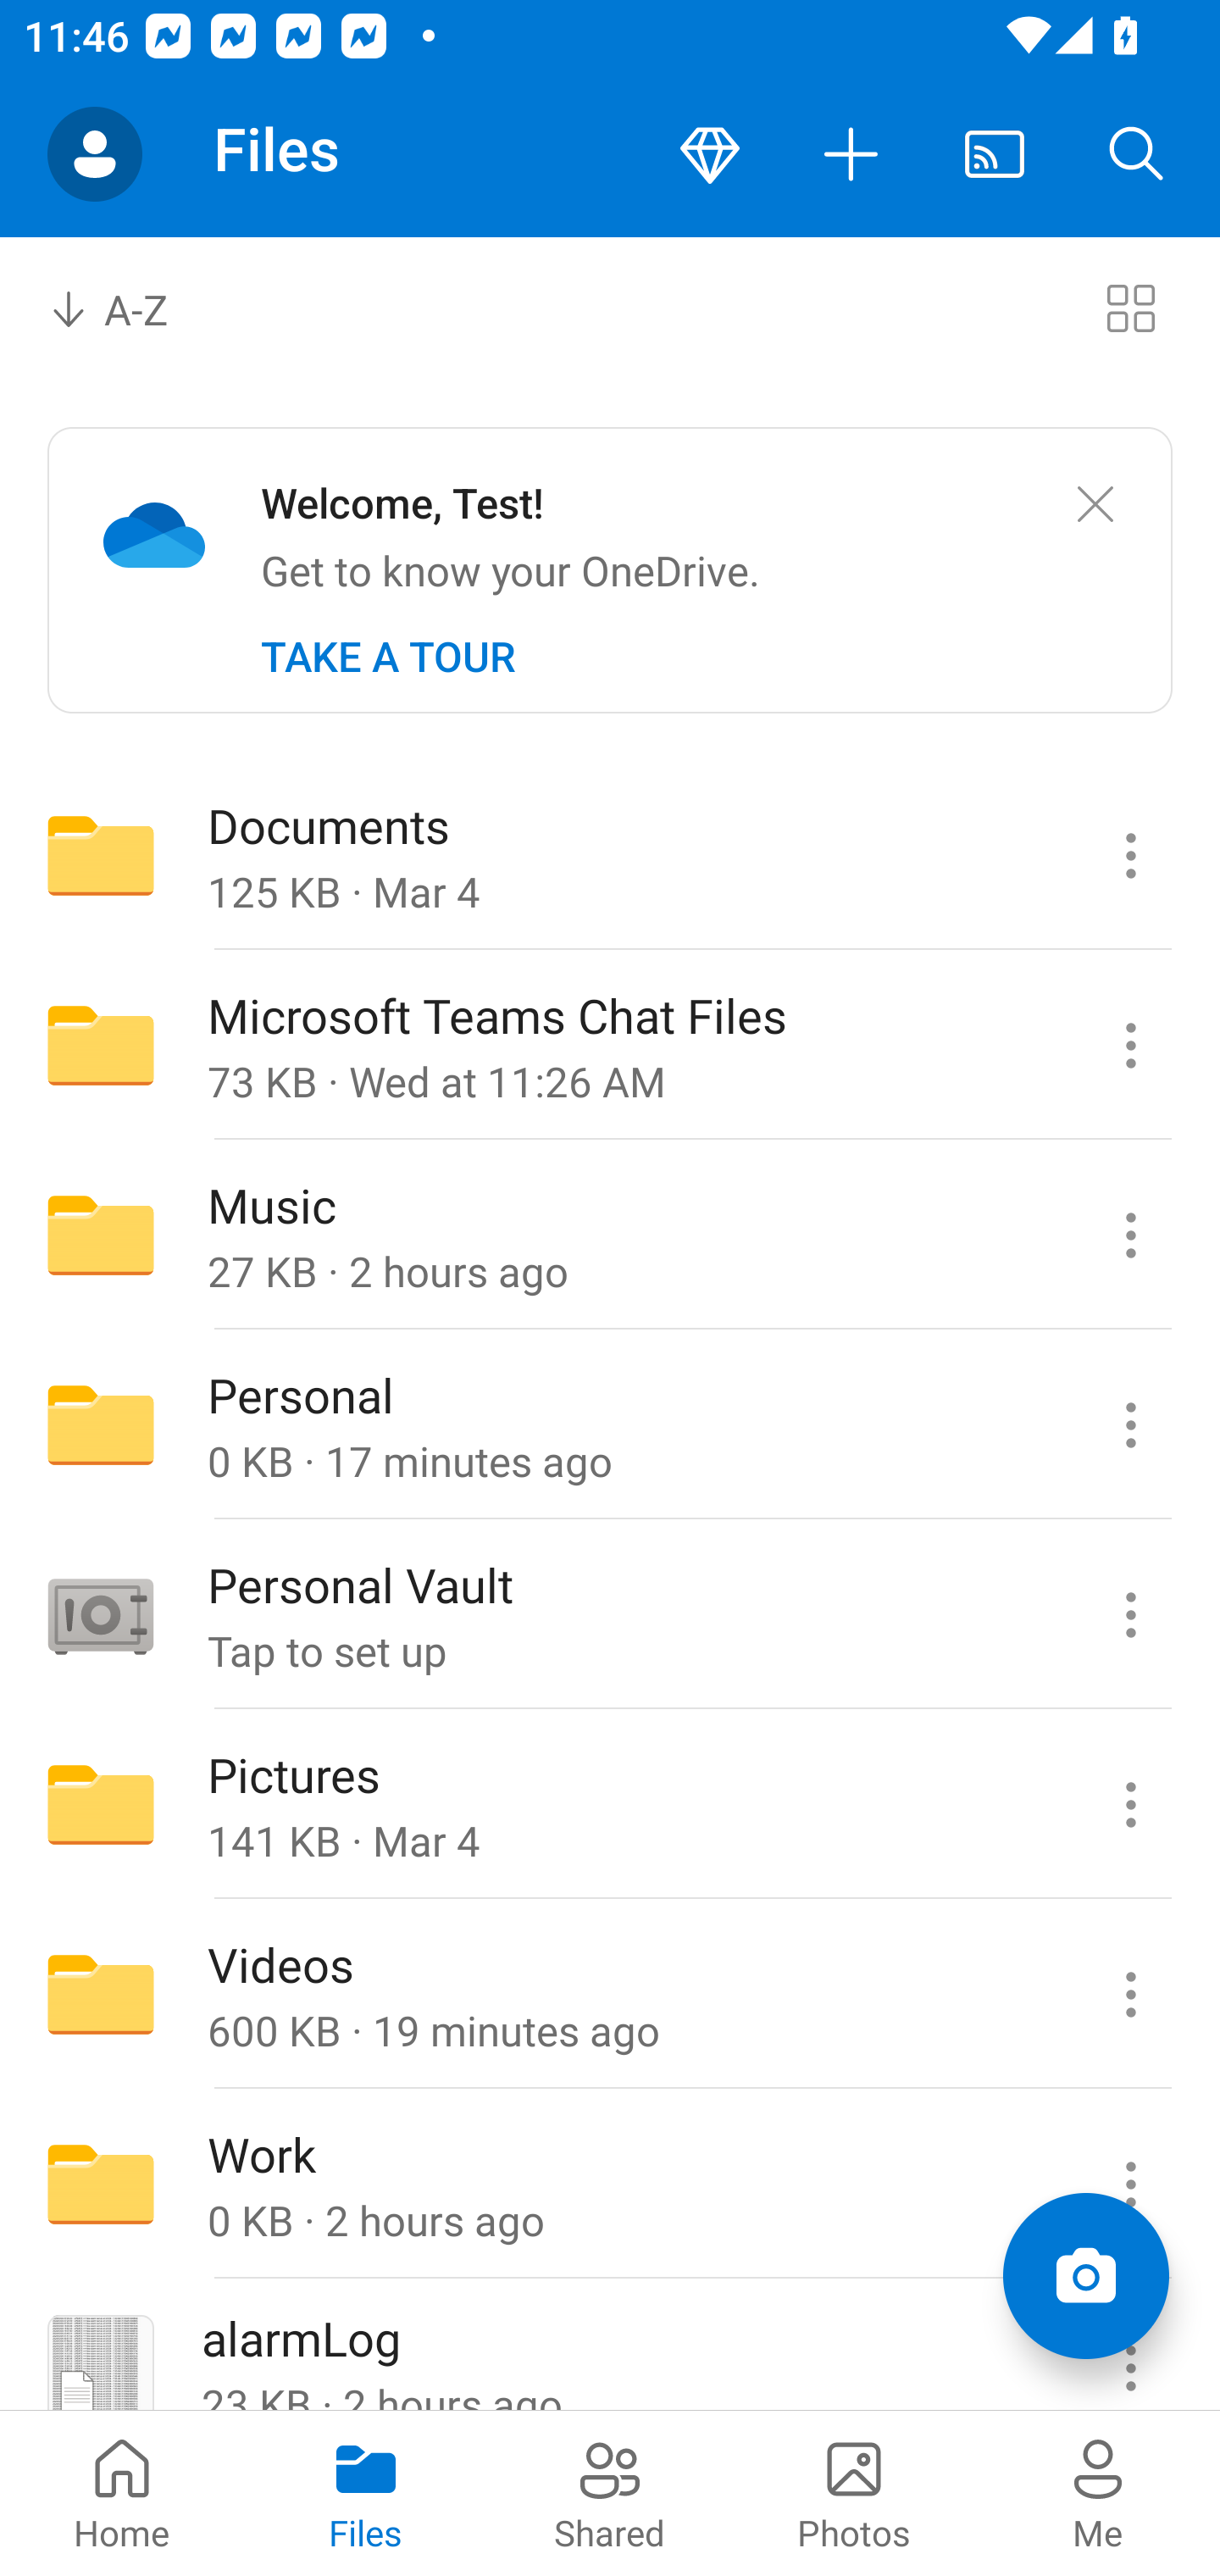 This screenshot has height=2576, width=1220. I want to click on Cast. Disconnected, so click(995, 154).